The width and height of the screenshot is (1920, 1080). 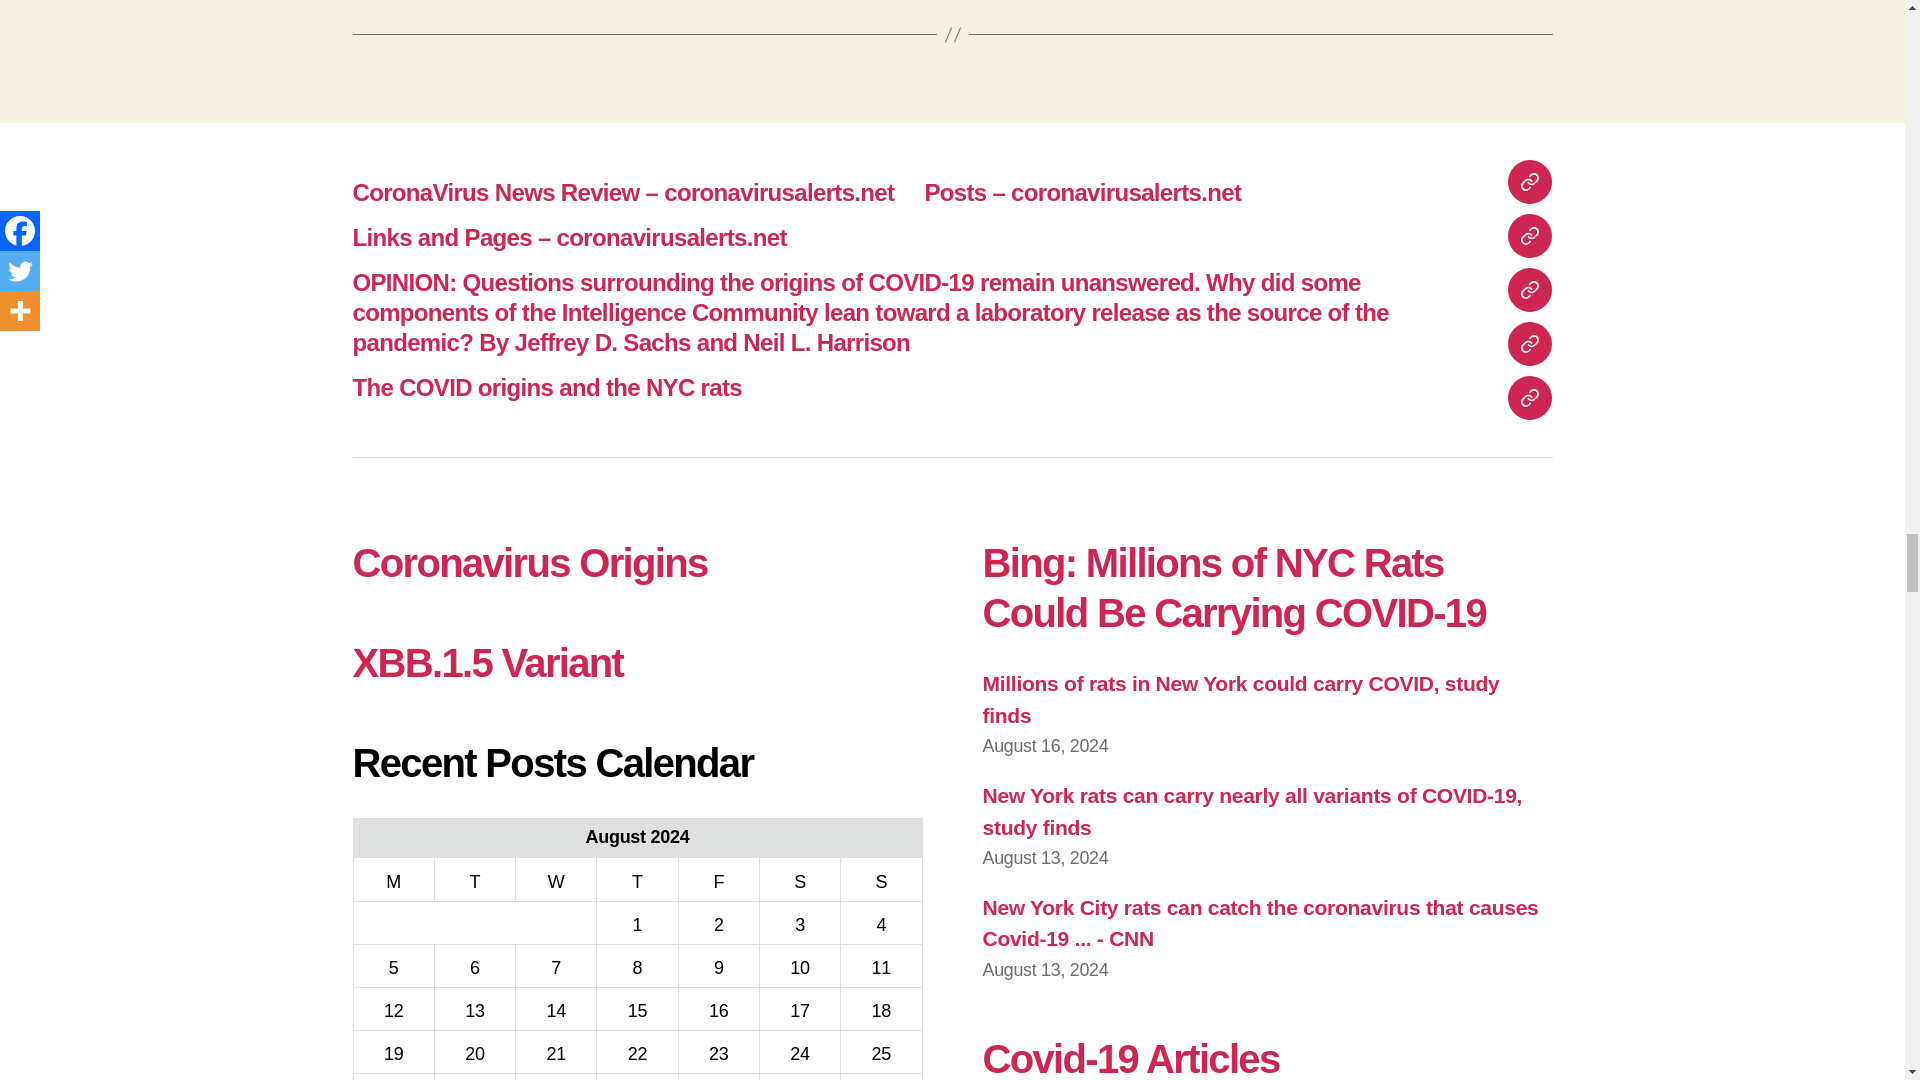 I want to click on Tuesday, so click(x=474, y=878).